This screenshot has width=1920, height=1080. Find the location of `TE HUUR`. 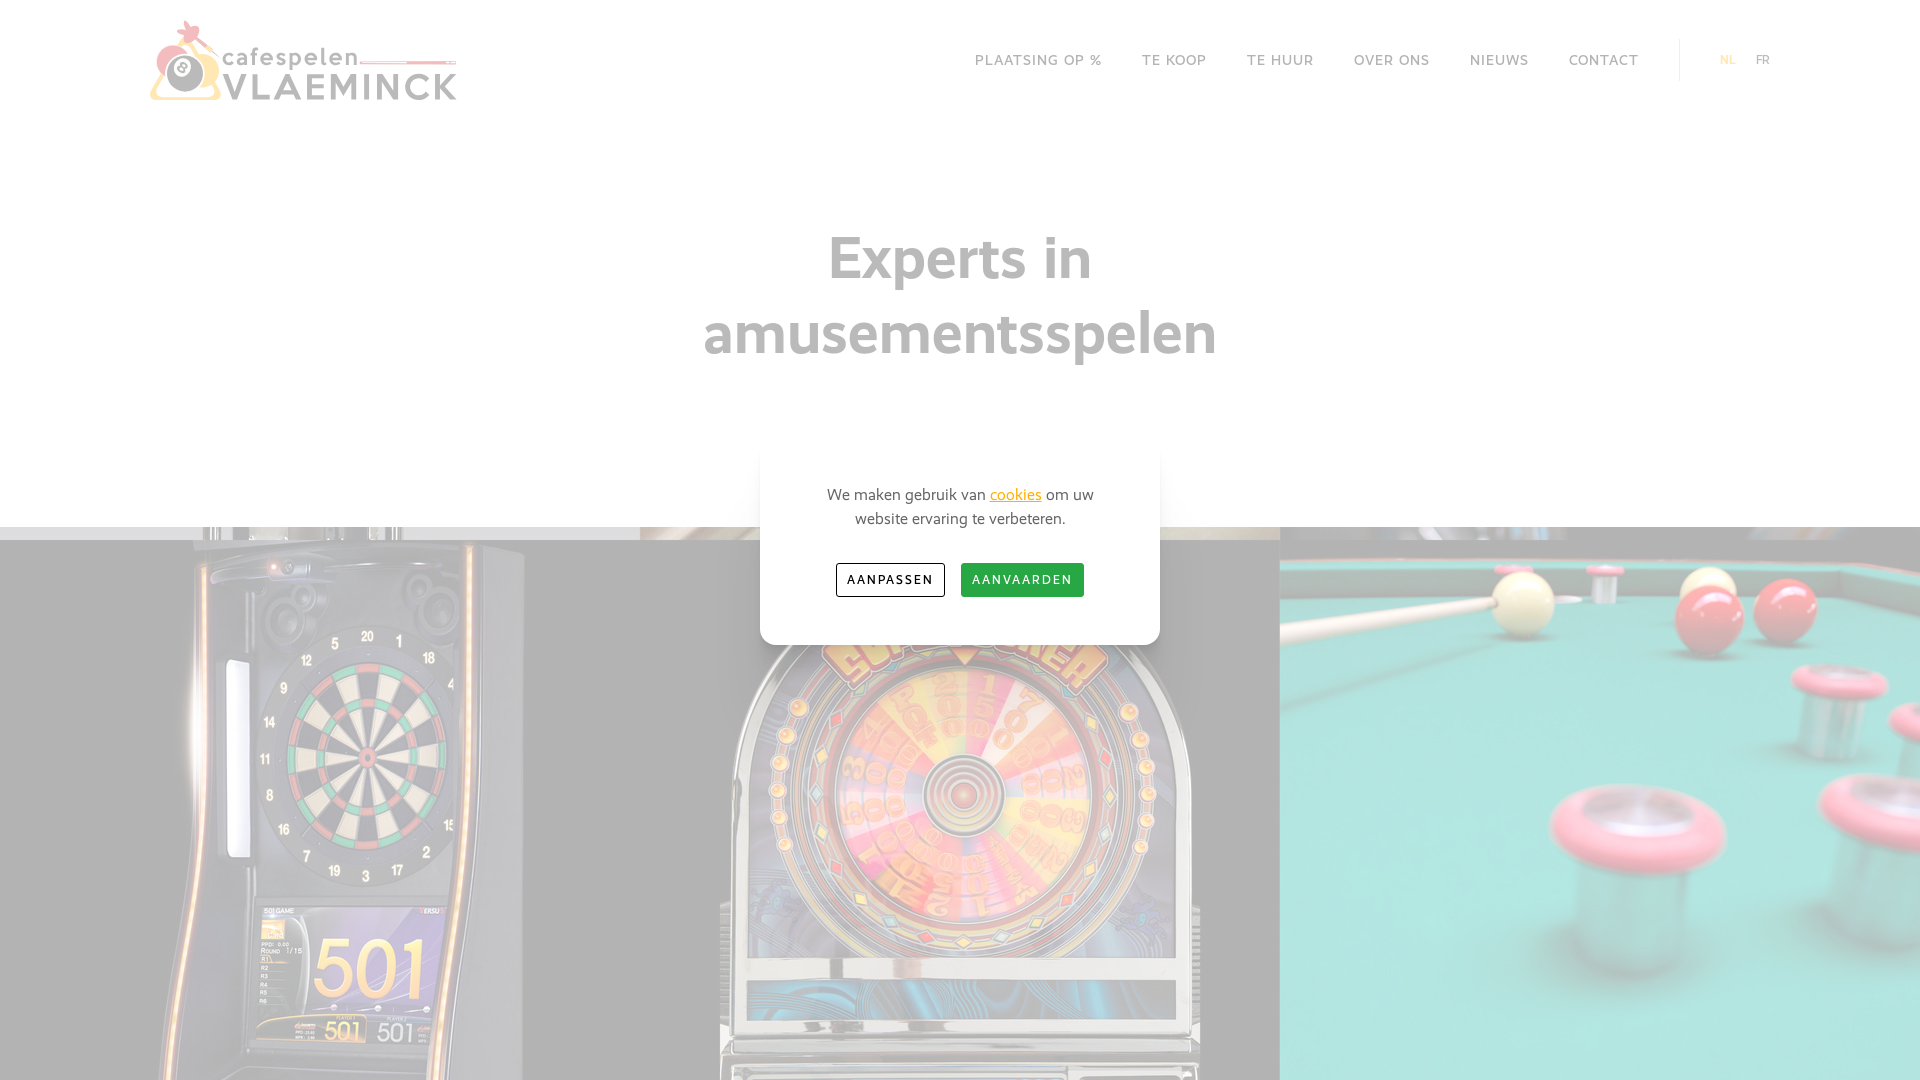

TE HUUR is located at coordinates (1280, 60).